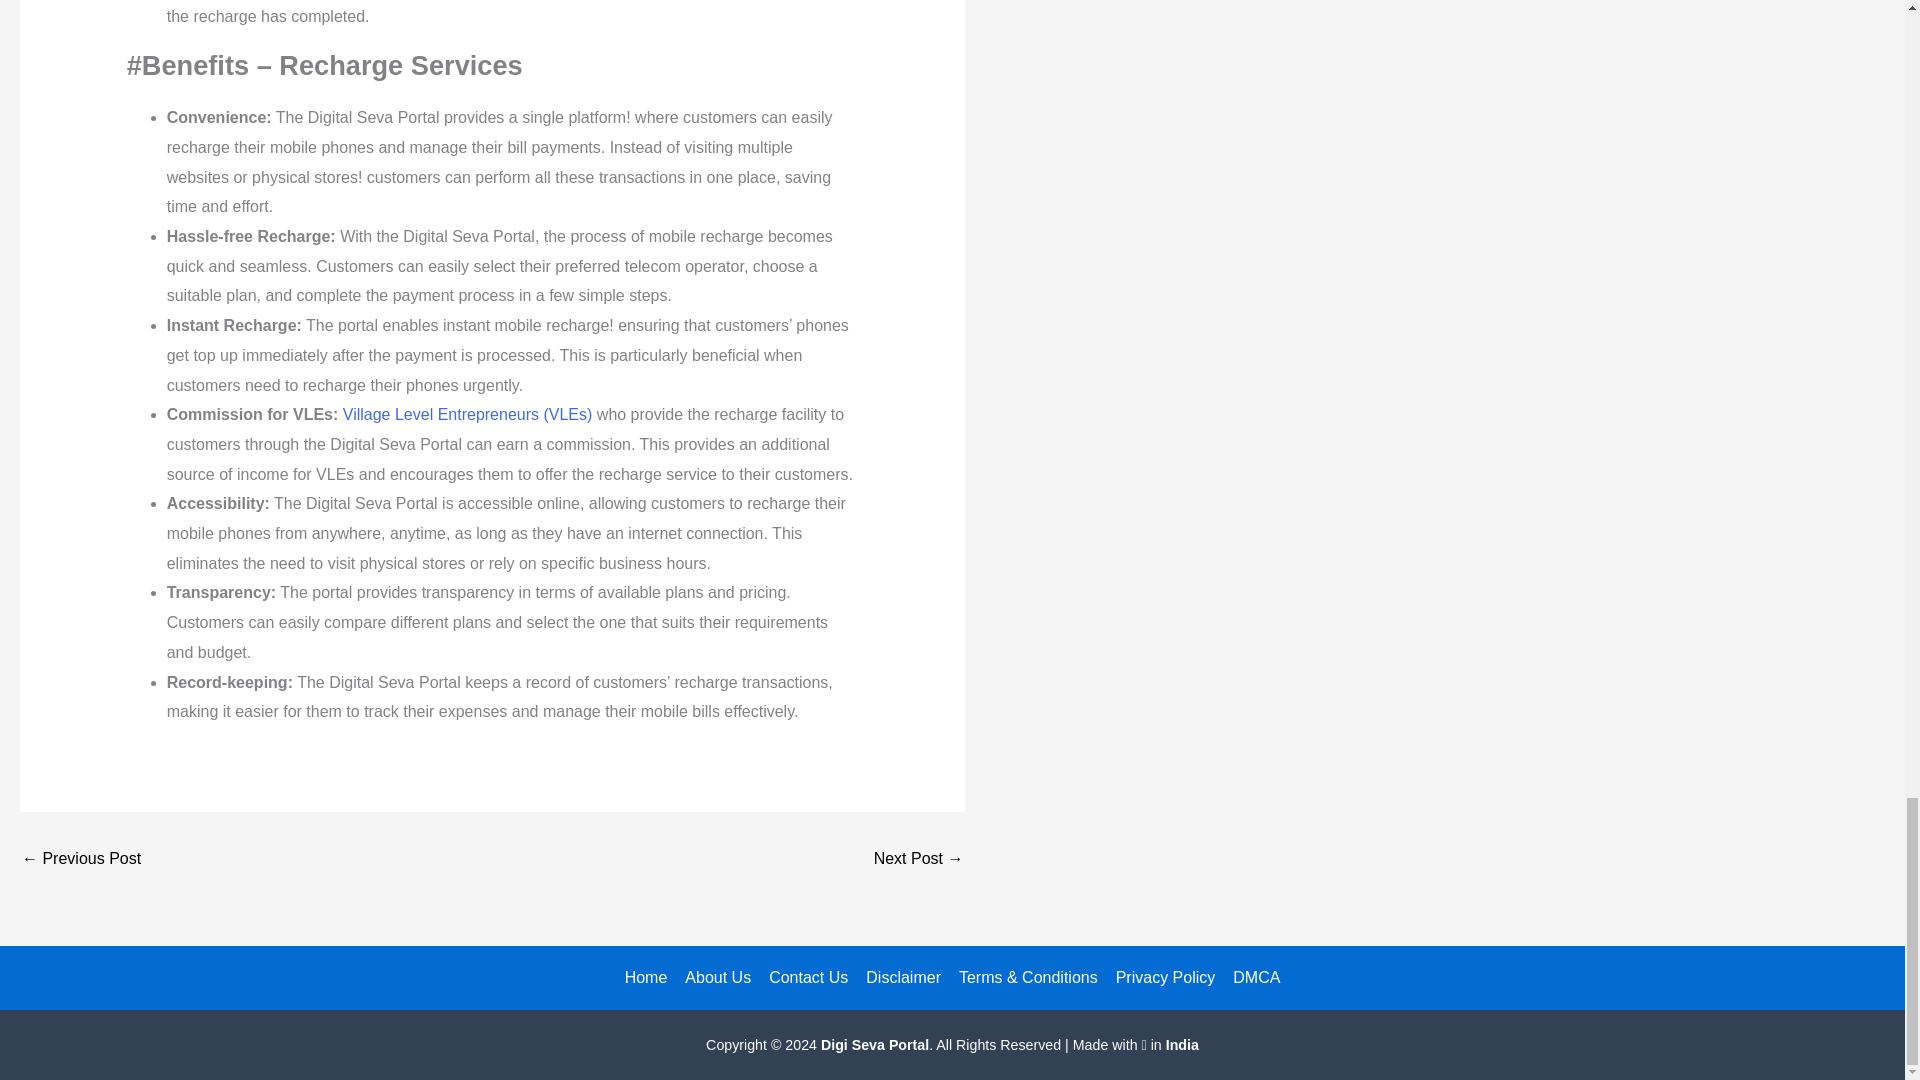 The image size is (1920, 1080). Describe the element at coordinates (646, 978) in the screenshot. I see `Home` at that location.